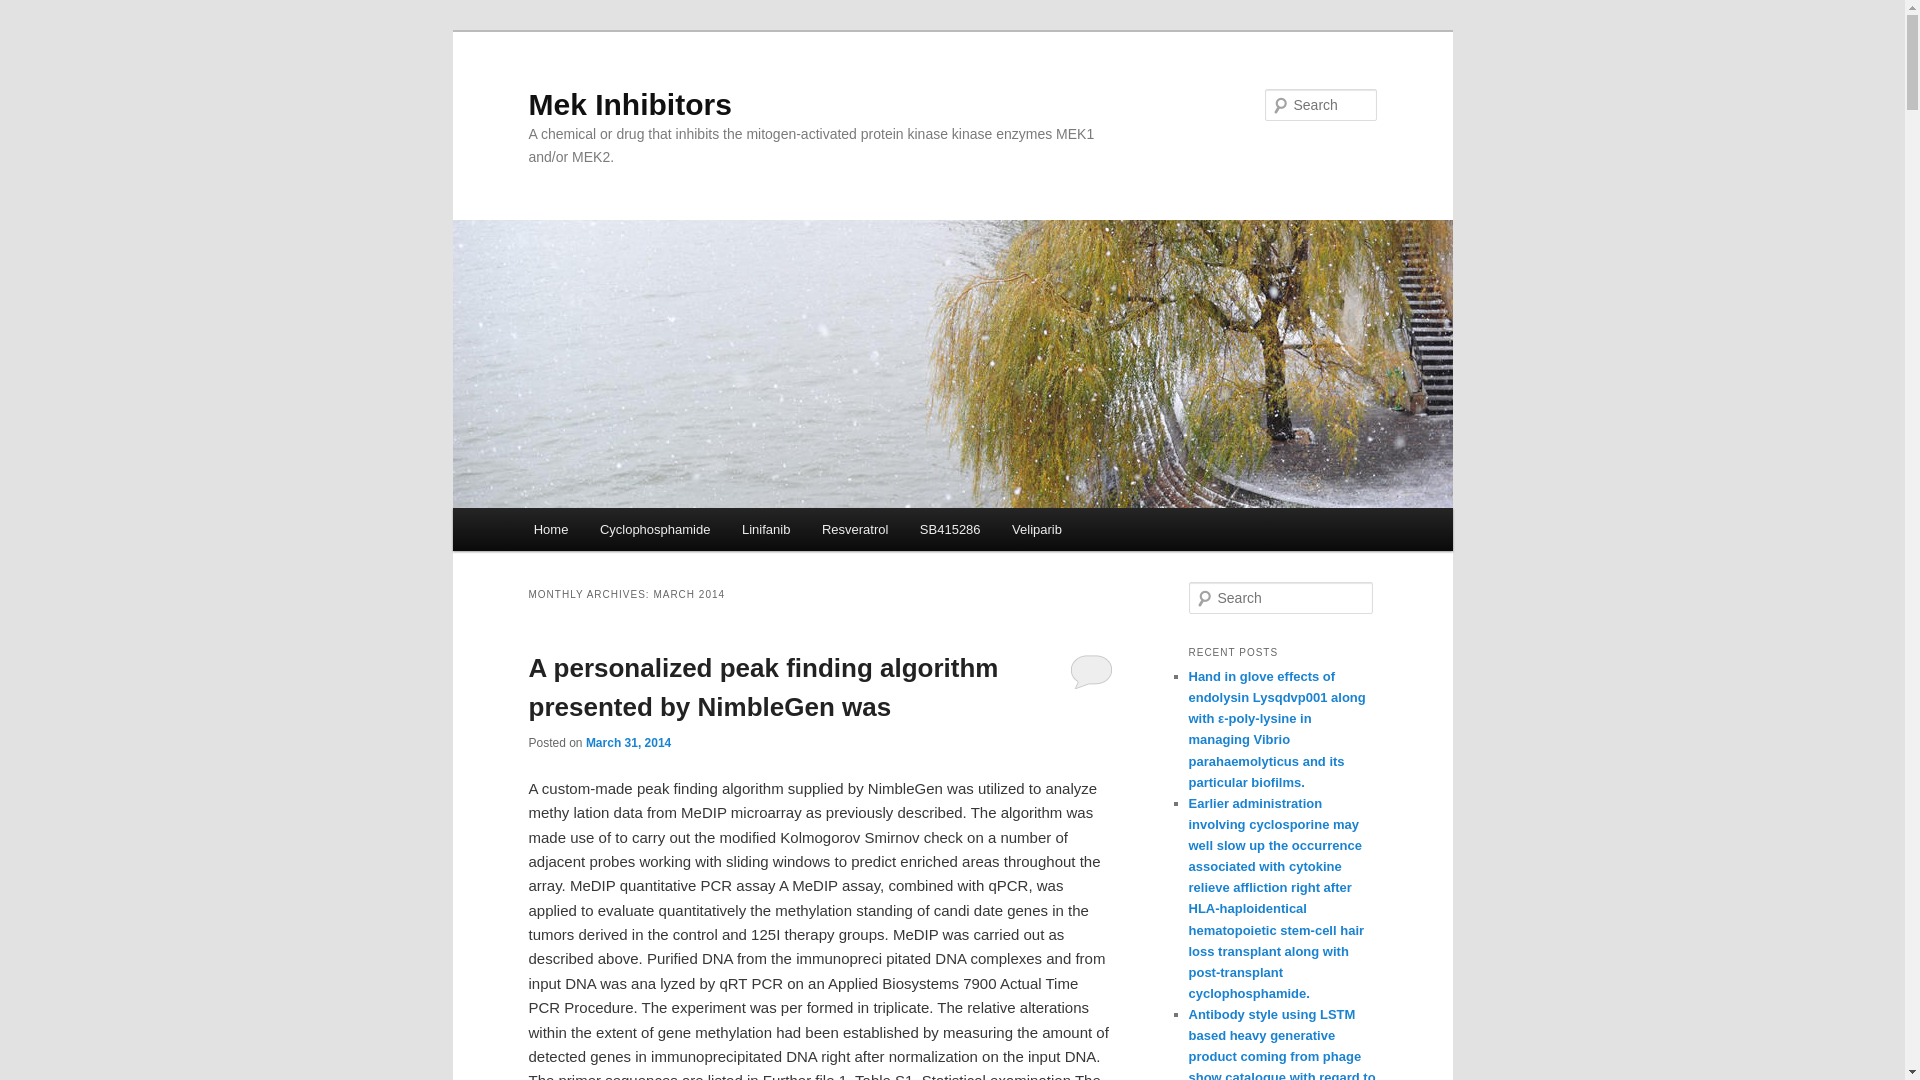 This screenshot has width=1920, height=1080. Describe the element at coordinates (628, 742) in the screenshot. I see `March 31, 2014` at that location.